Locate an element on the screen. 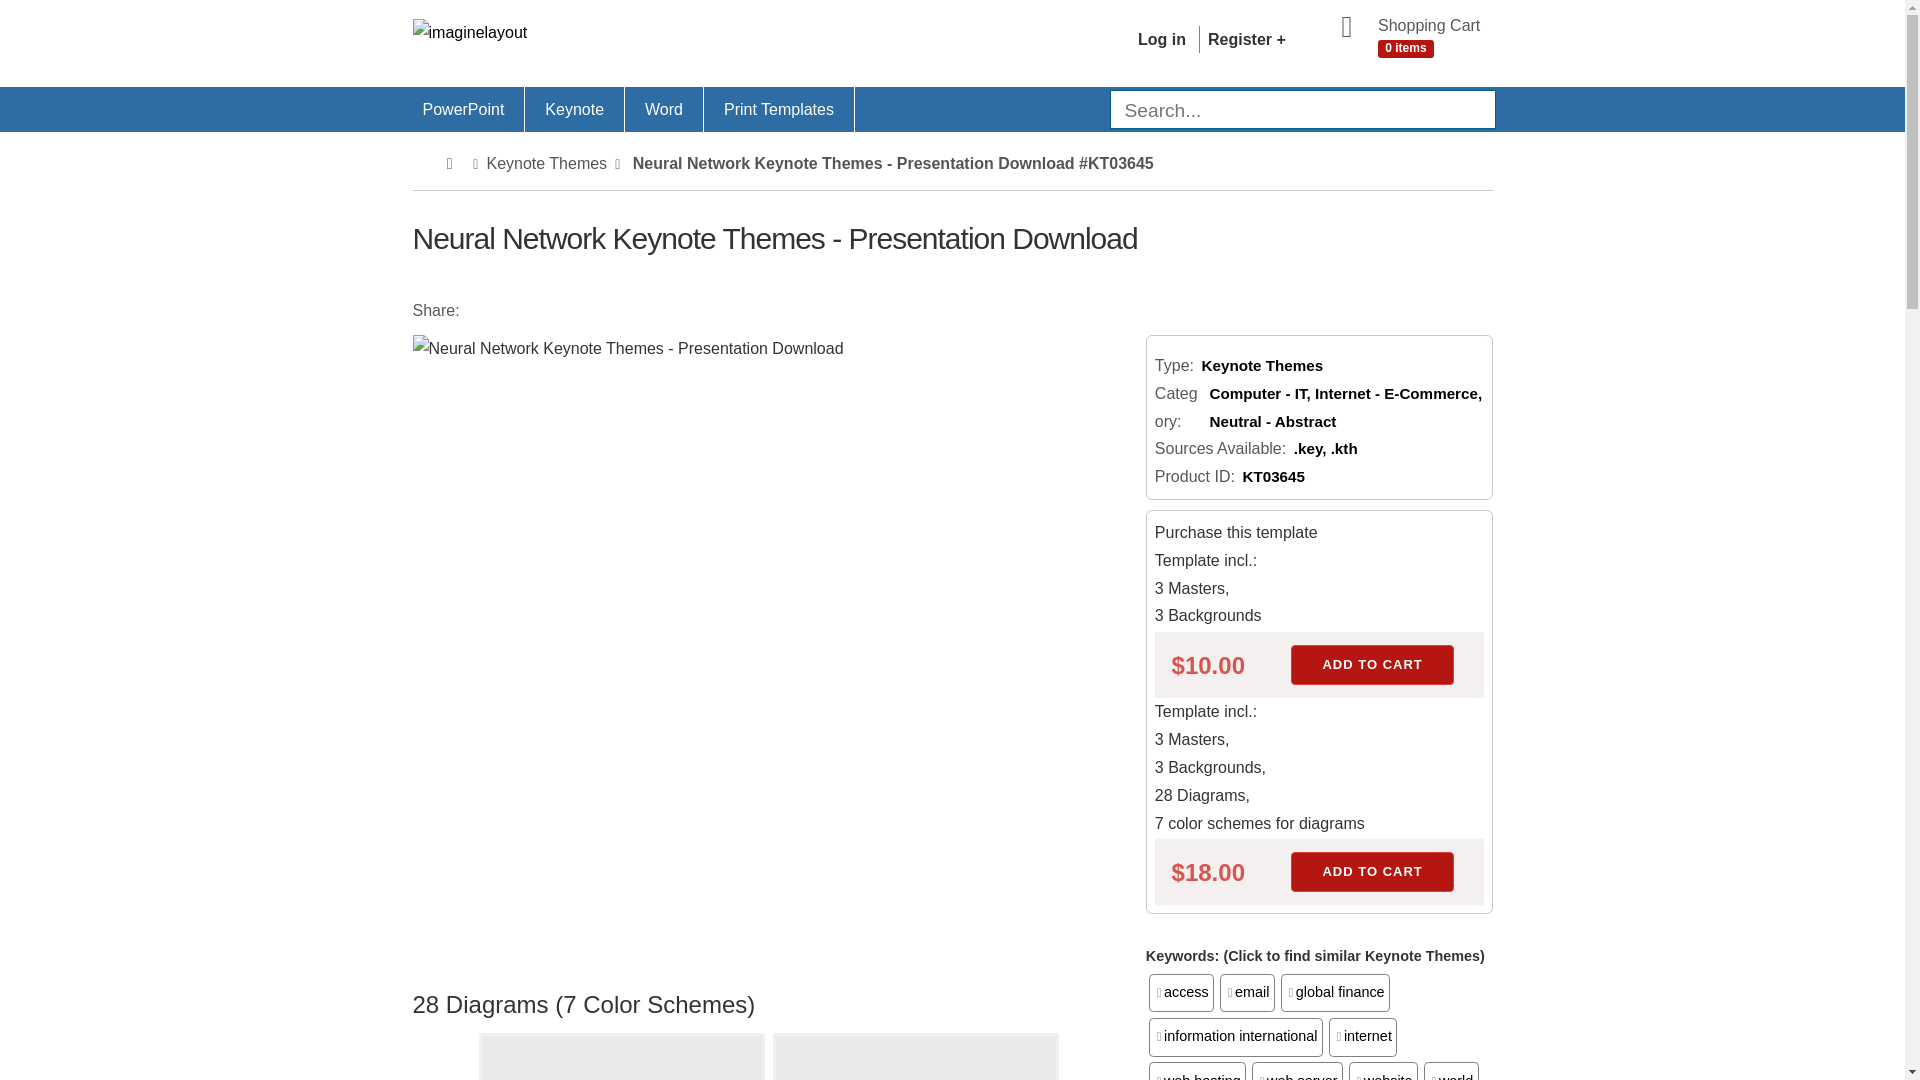 This screenshot has height=1080, width=1920. ADD TO CART is located at coordinates (1372, 872).